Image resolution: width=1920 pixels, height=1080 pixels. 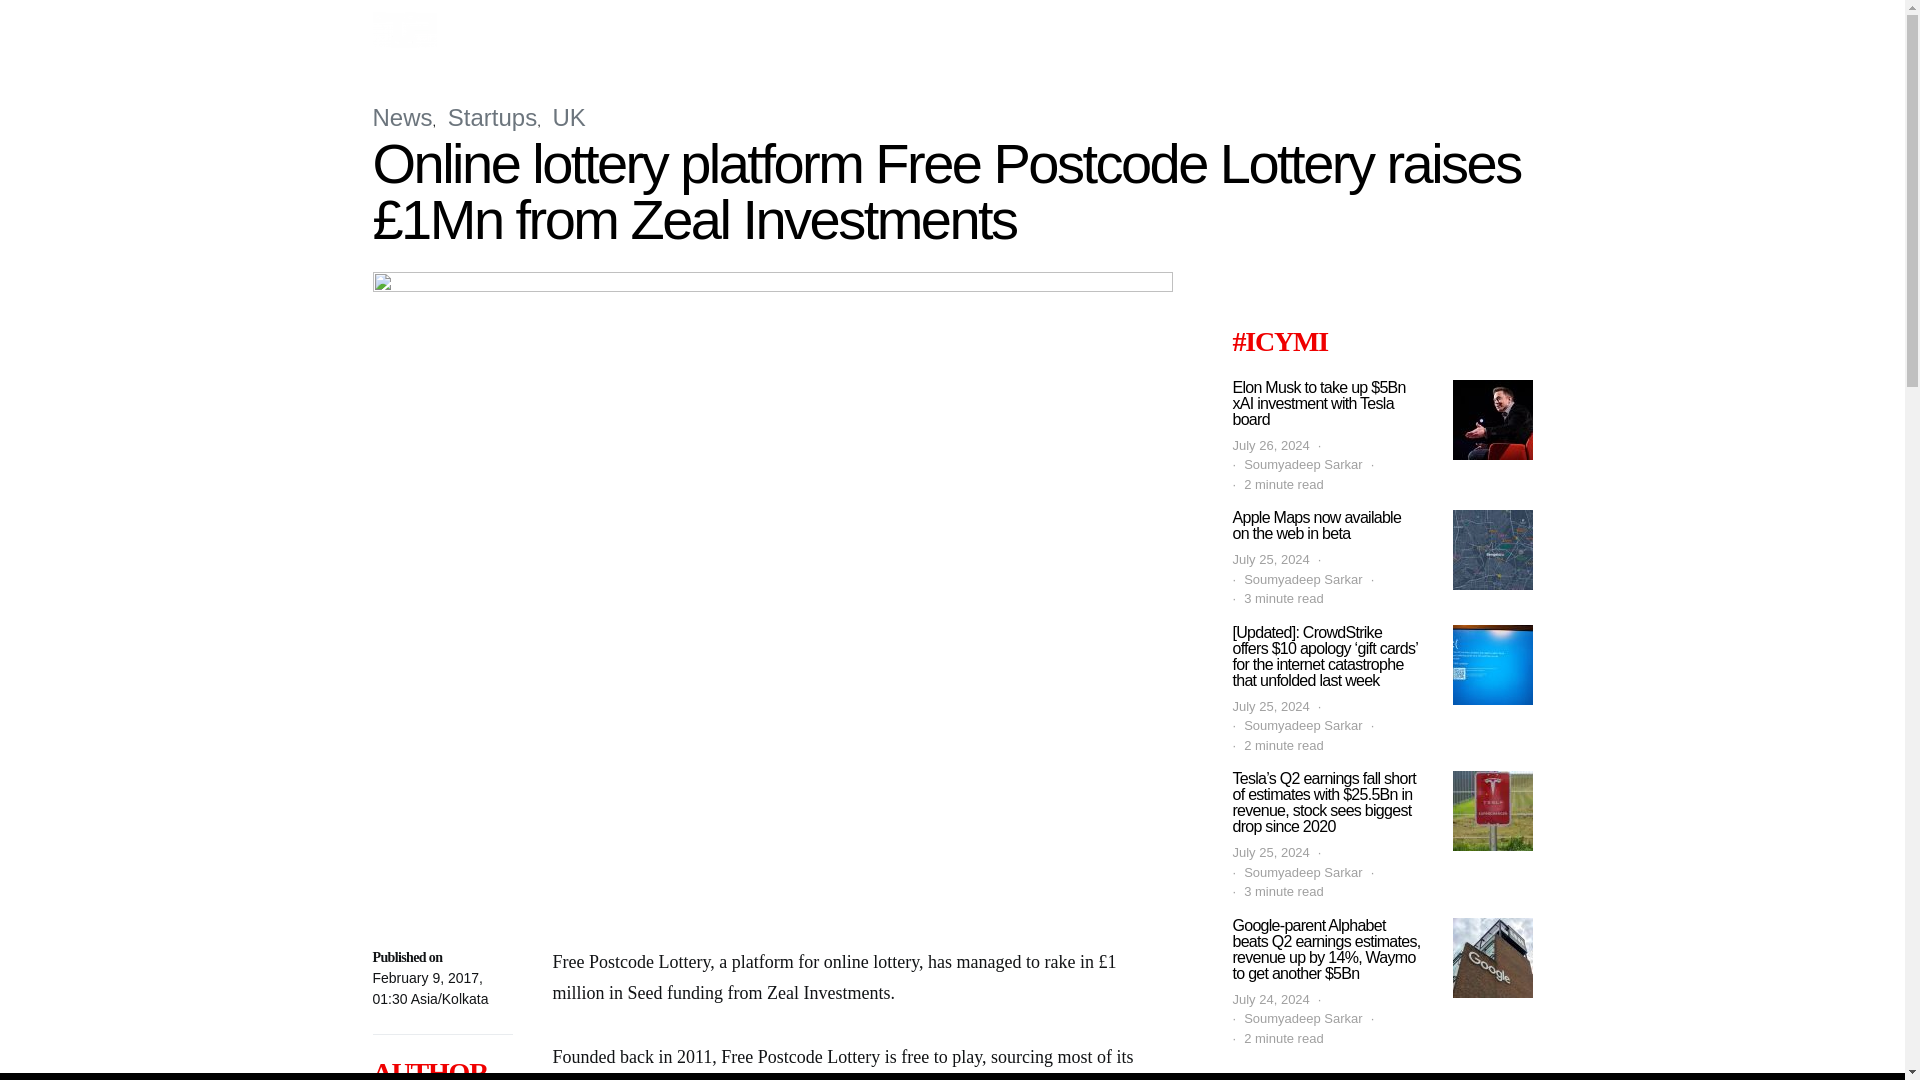 What do you see at coordinates (1022, 30) in the screenshot?
I see `INTERNET` at bounding box center [1022, 30].